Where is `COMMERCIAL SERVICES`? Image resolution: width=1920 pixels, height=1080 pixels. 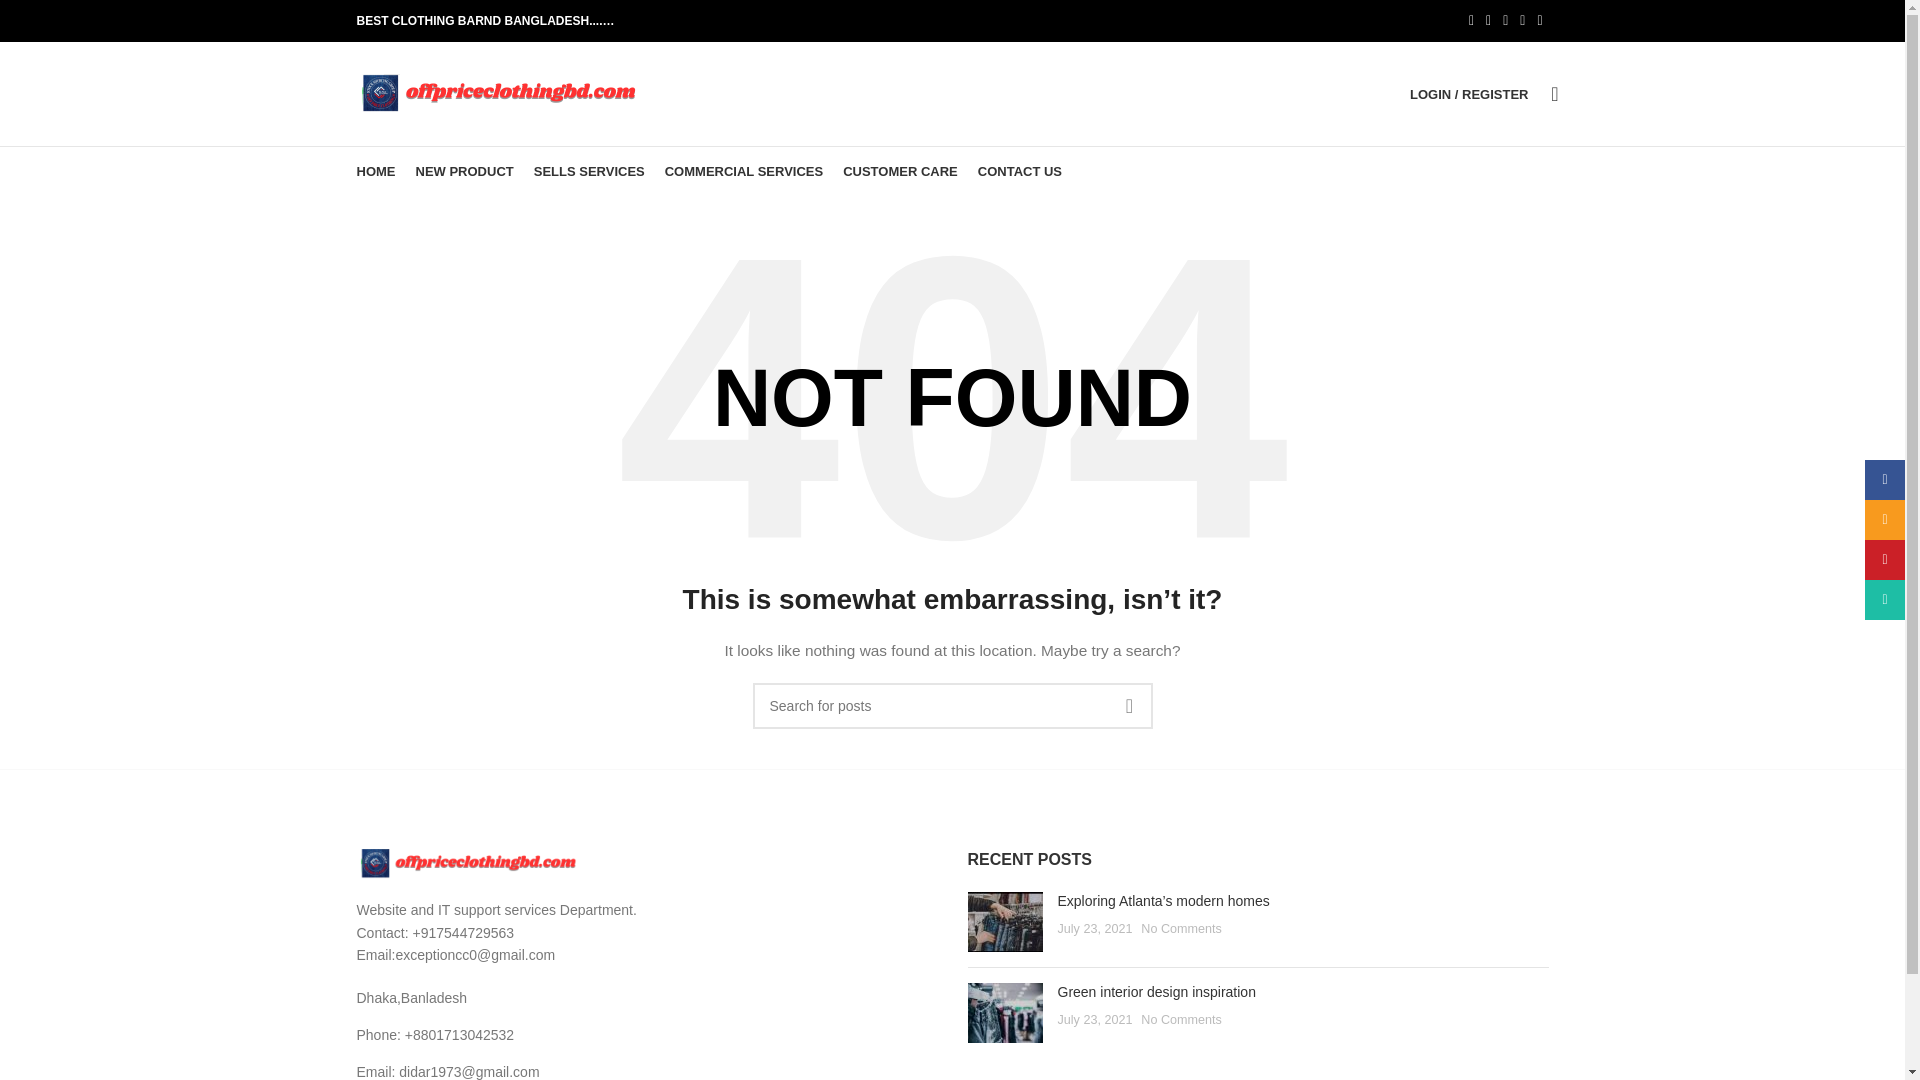 COMMERCIAL SERVICES is located at coordinates (744, 172).